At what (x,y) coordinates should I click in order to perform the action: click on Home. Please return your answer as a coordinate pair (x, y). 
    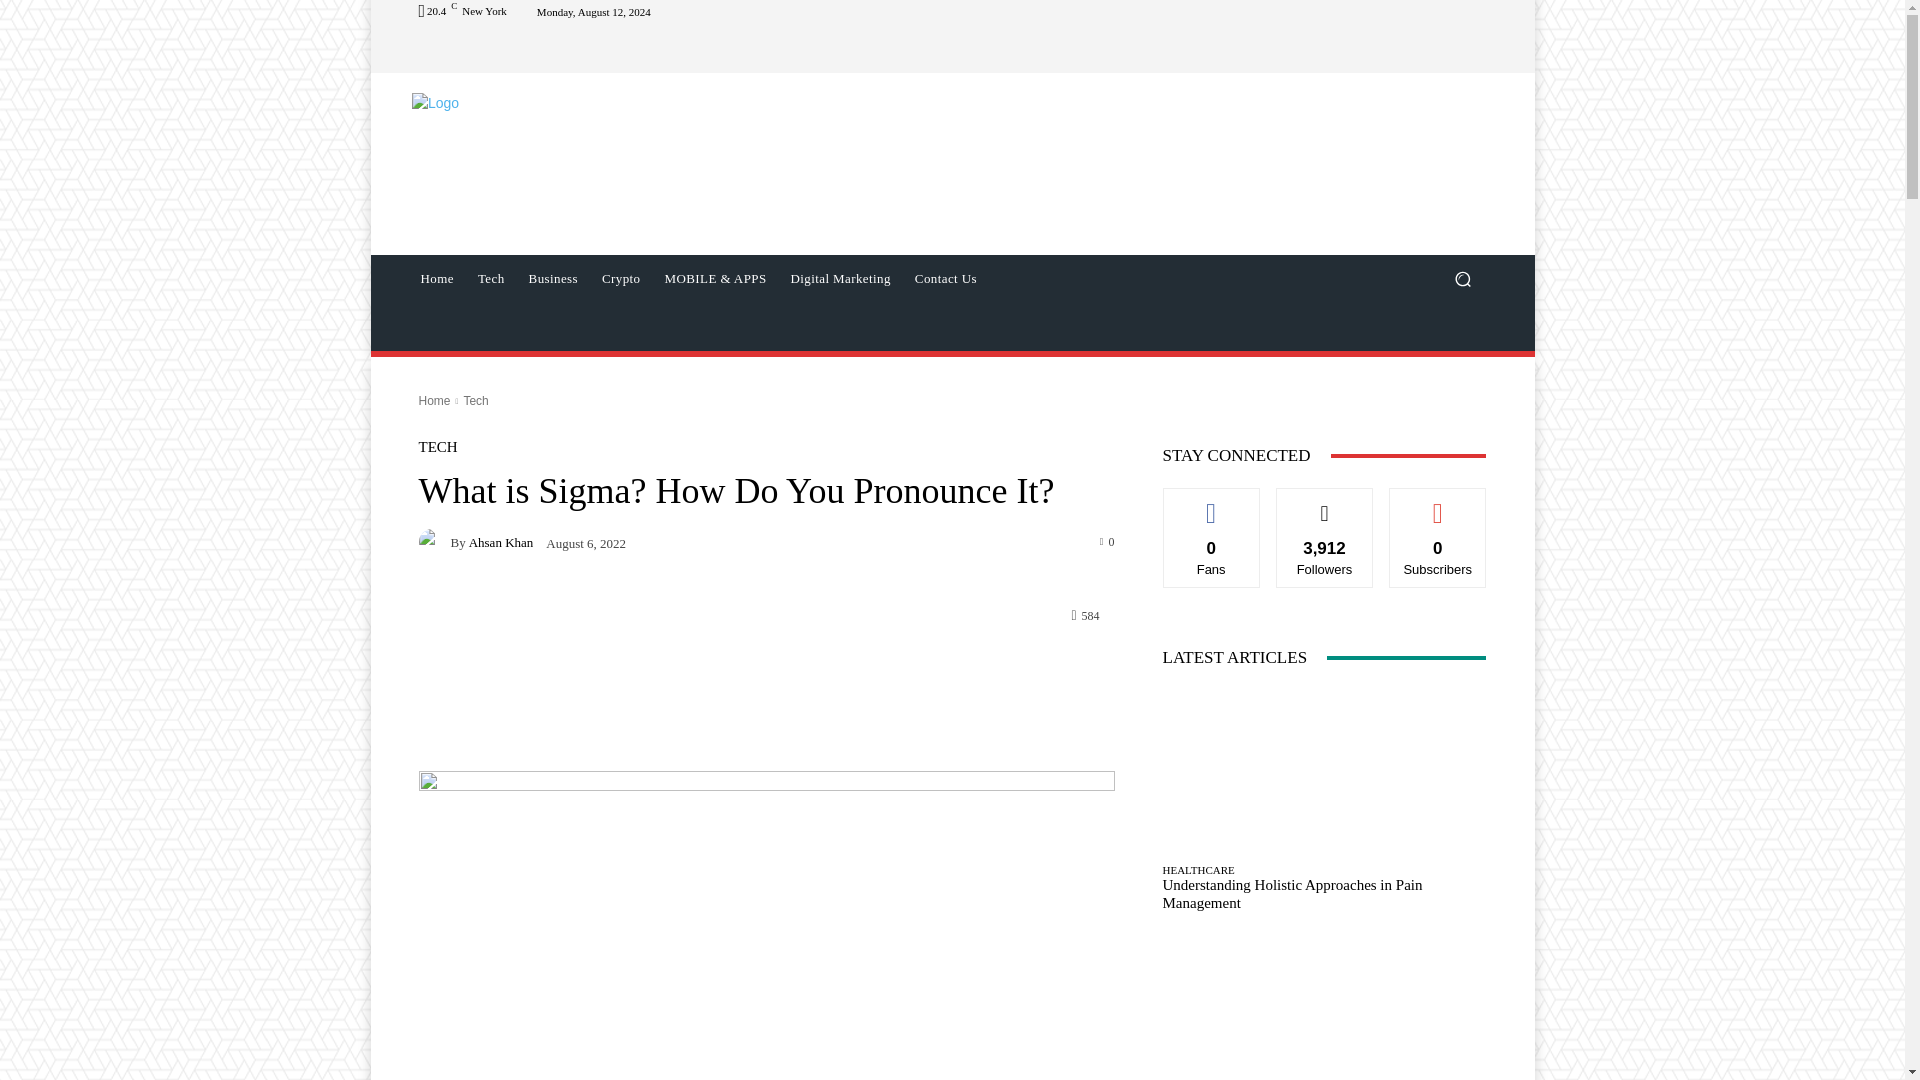
    Looking at the image, I should click on (434, 401).